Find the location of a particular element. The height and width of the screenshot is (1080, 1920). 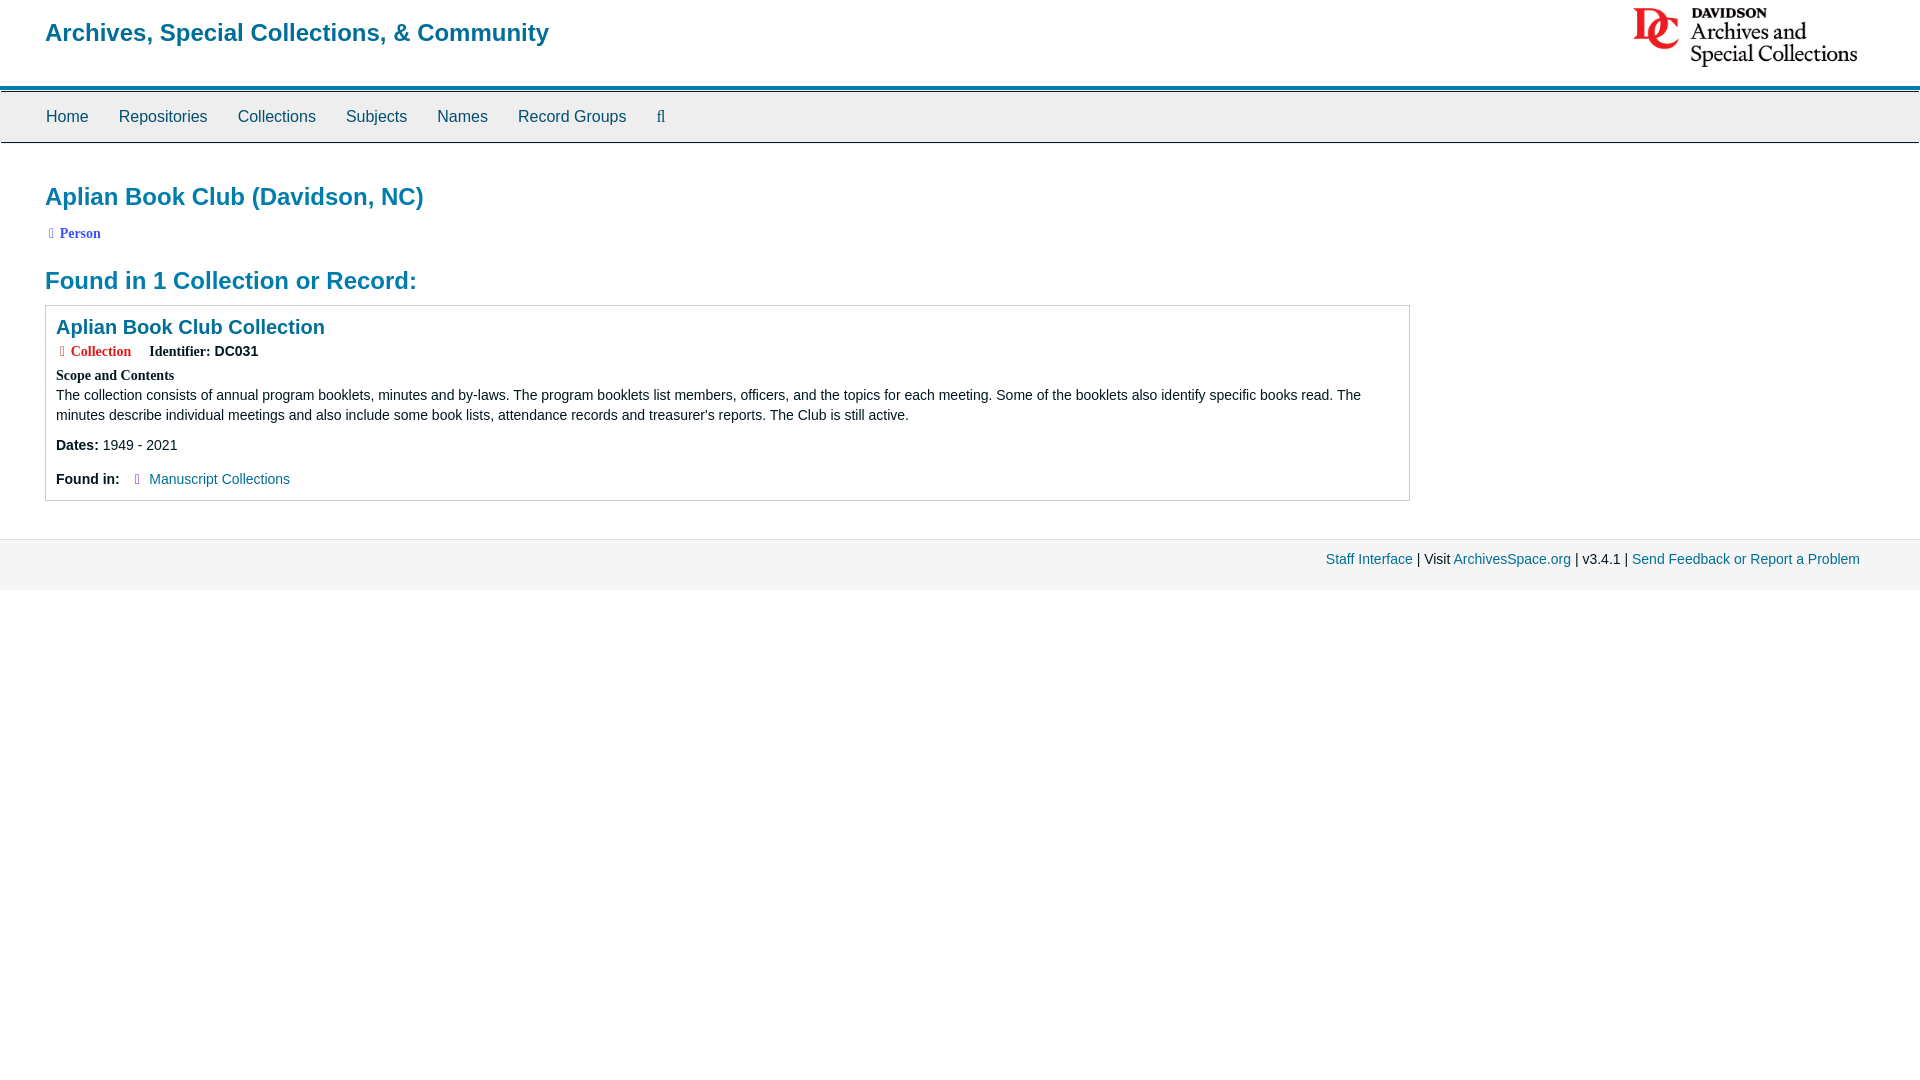

Subjects is located at coordinates (376, 116).